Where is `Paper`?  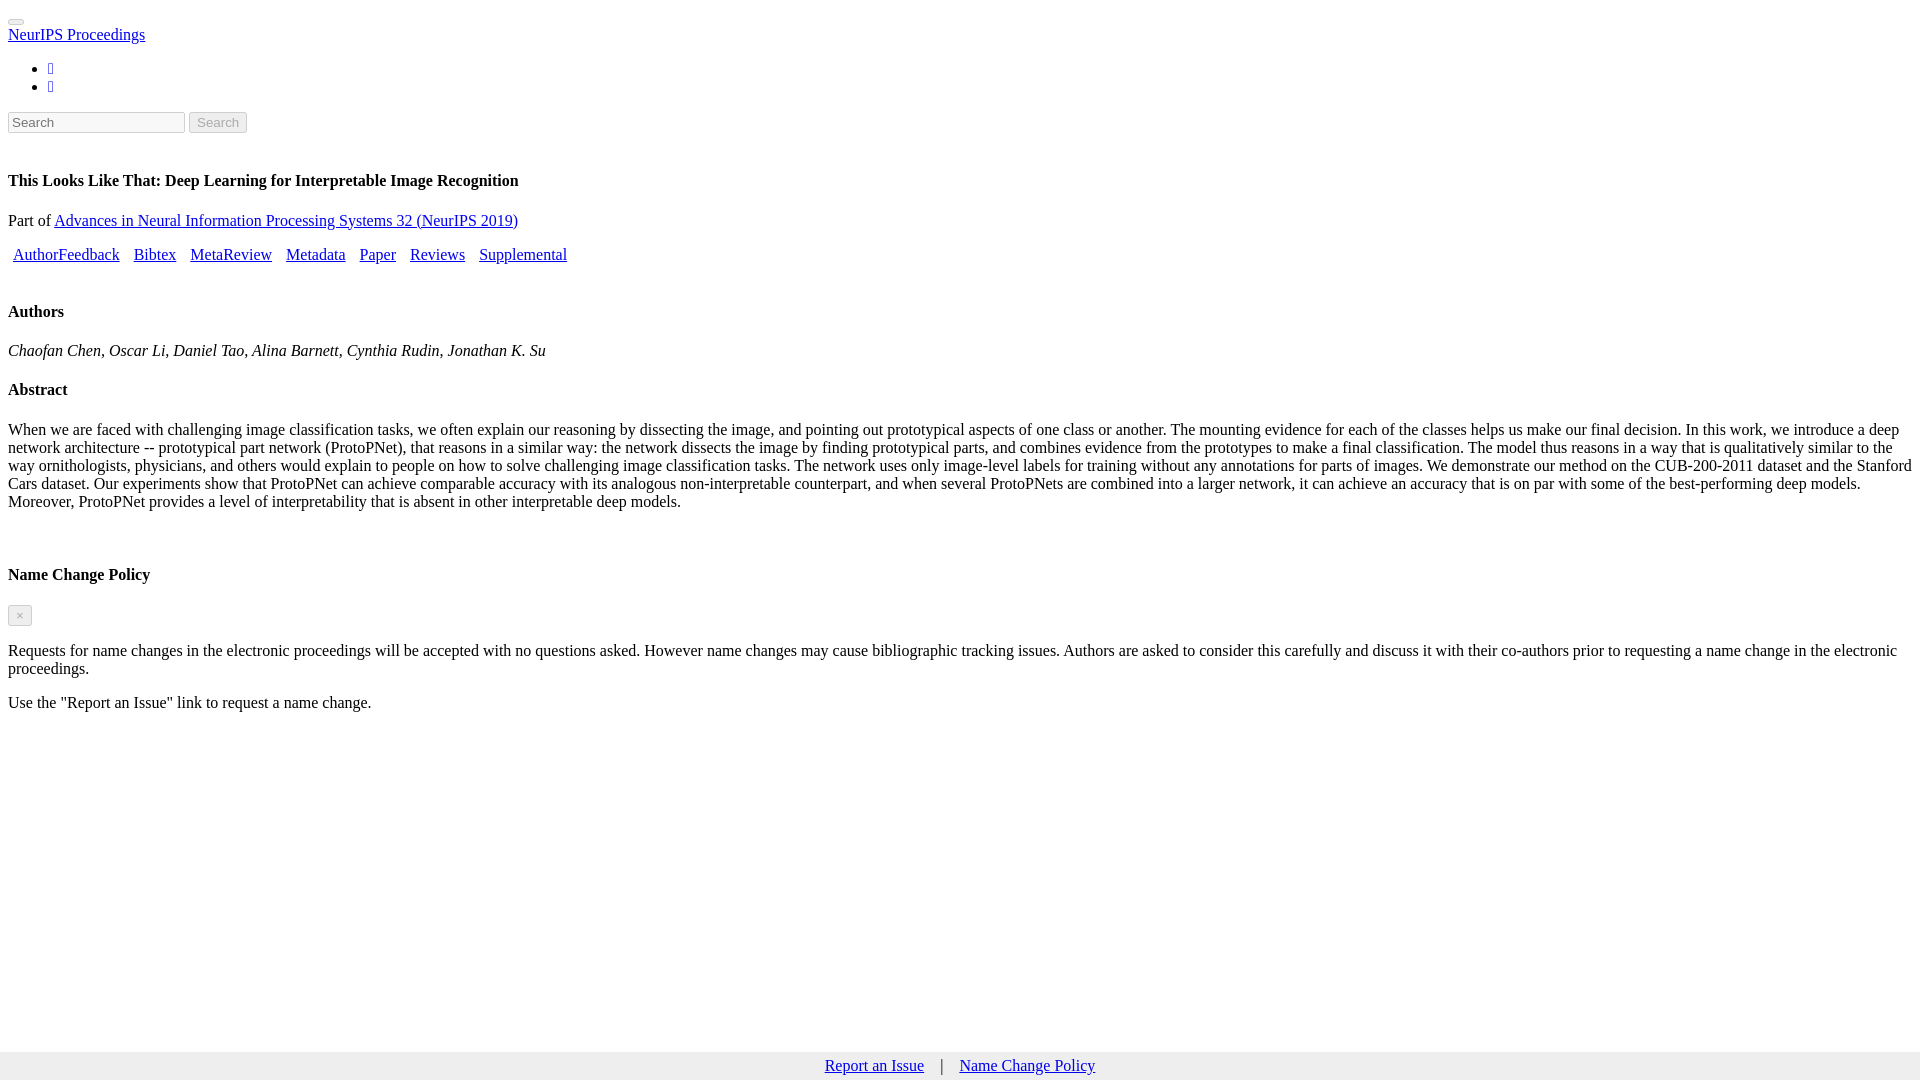
Paper is located at coordinates (378, 254).